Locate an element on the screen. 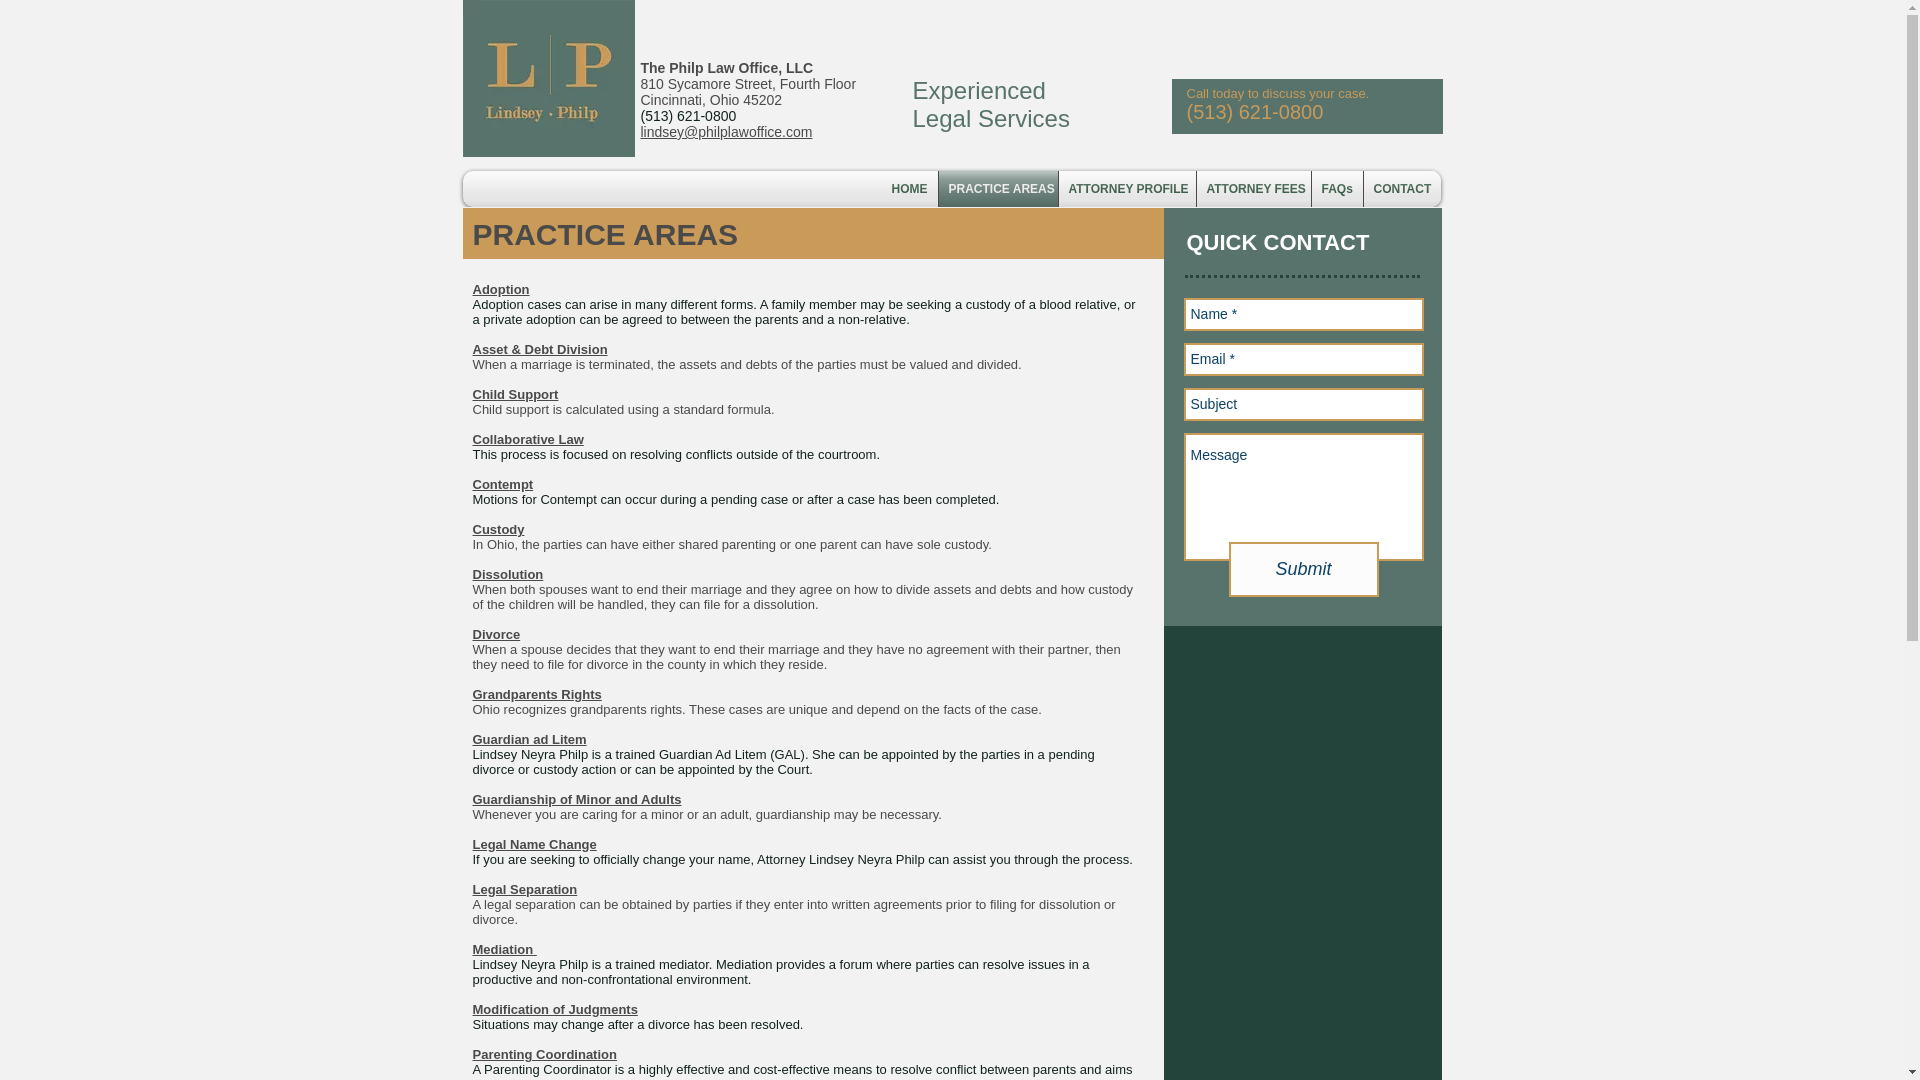  Dissolution is located at coordinates (508, 574).